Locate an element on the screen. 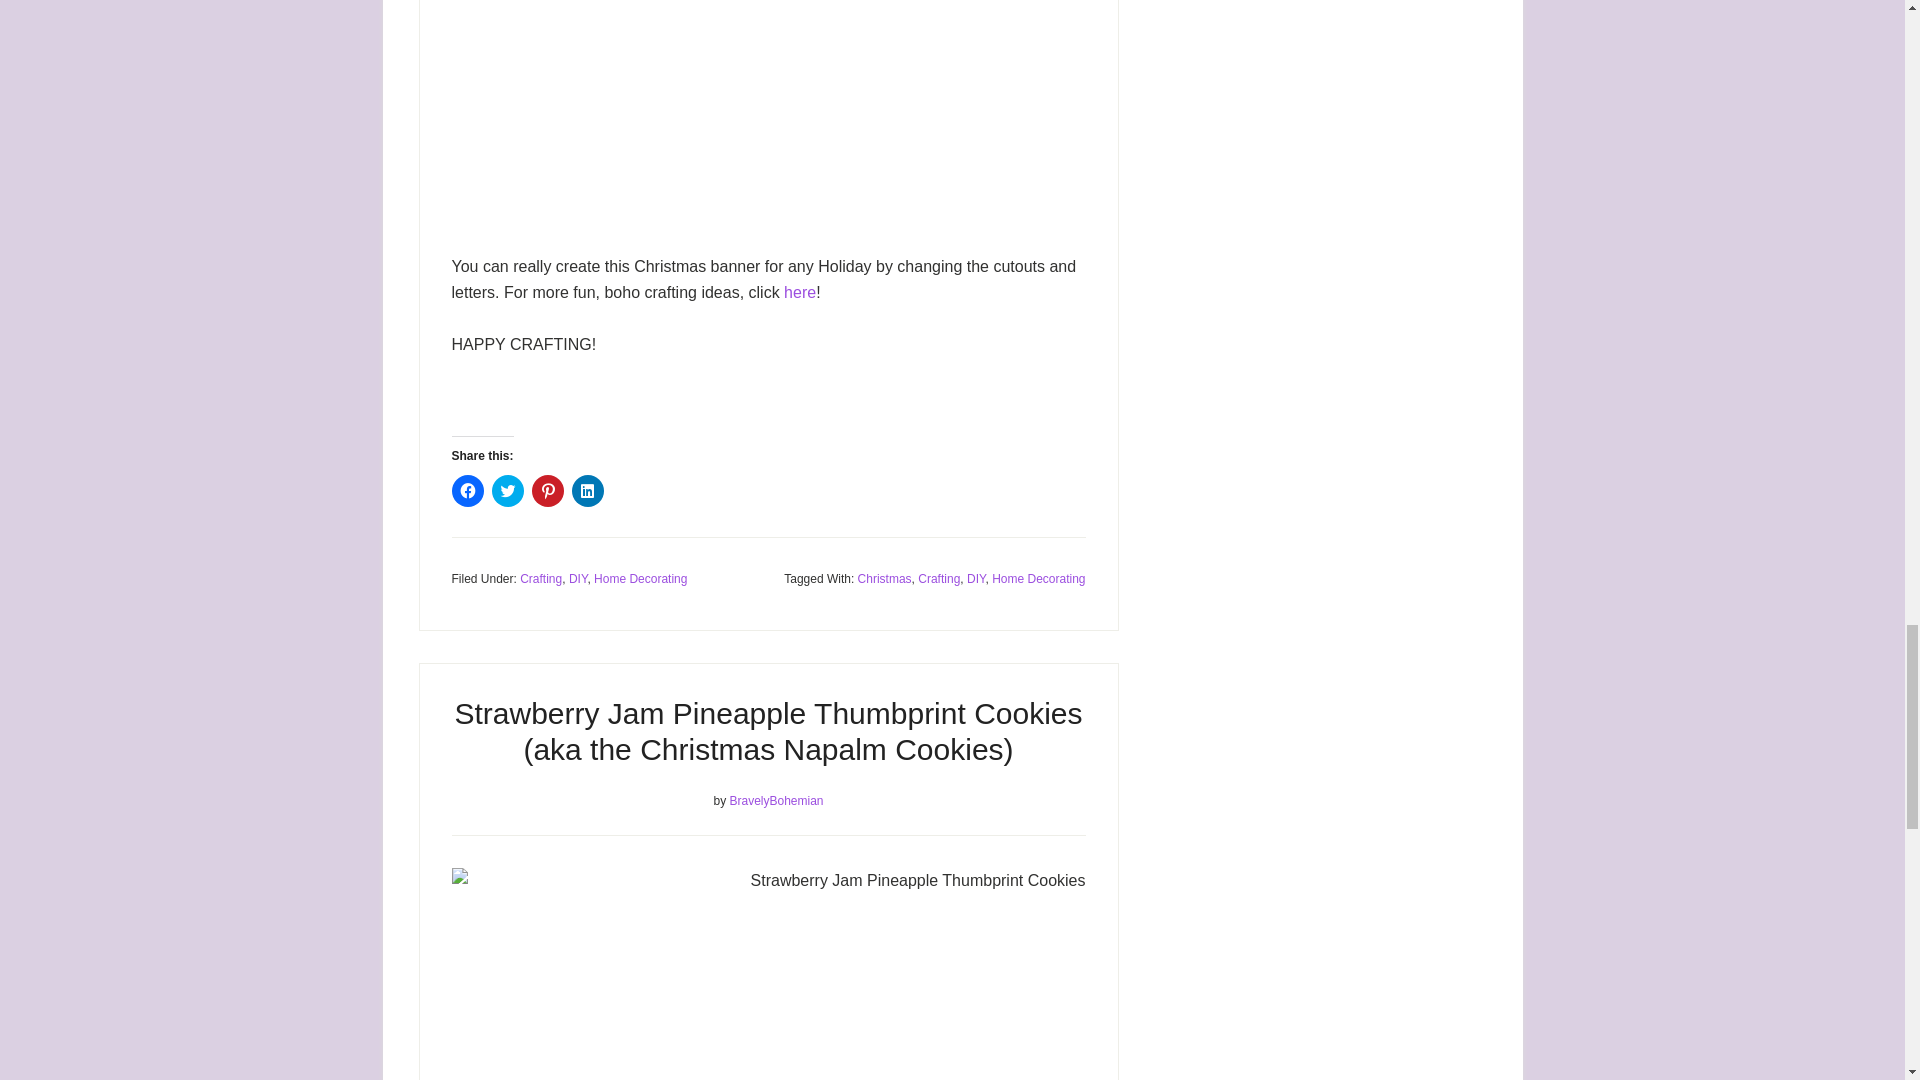 This screenshot has width=1920, height=1080. Click to share on Twitter is located at coordinates (508, 490).